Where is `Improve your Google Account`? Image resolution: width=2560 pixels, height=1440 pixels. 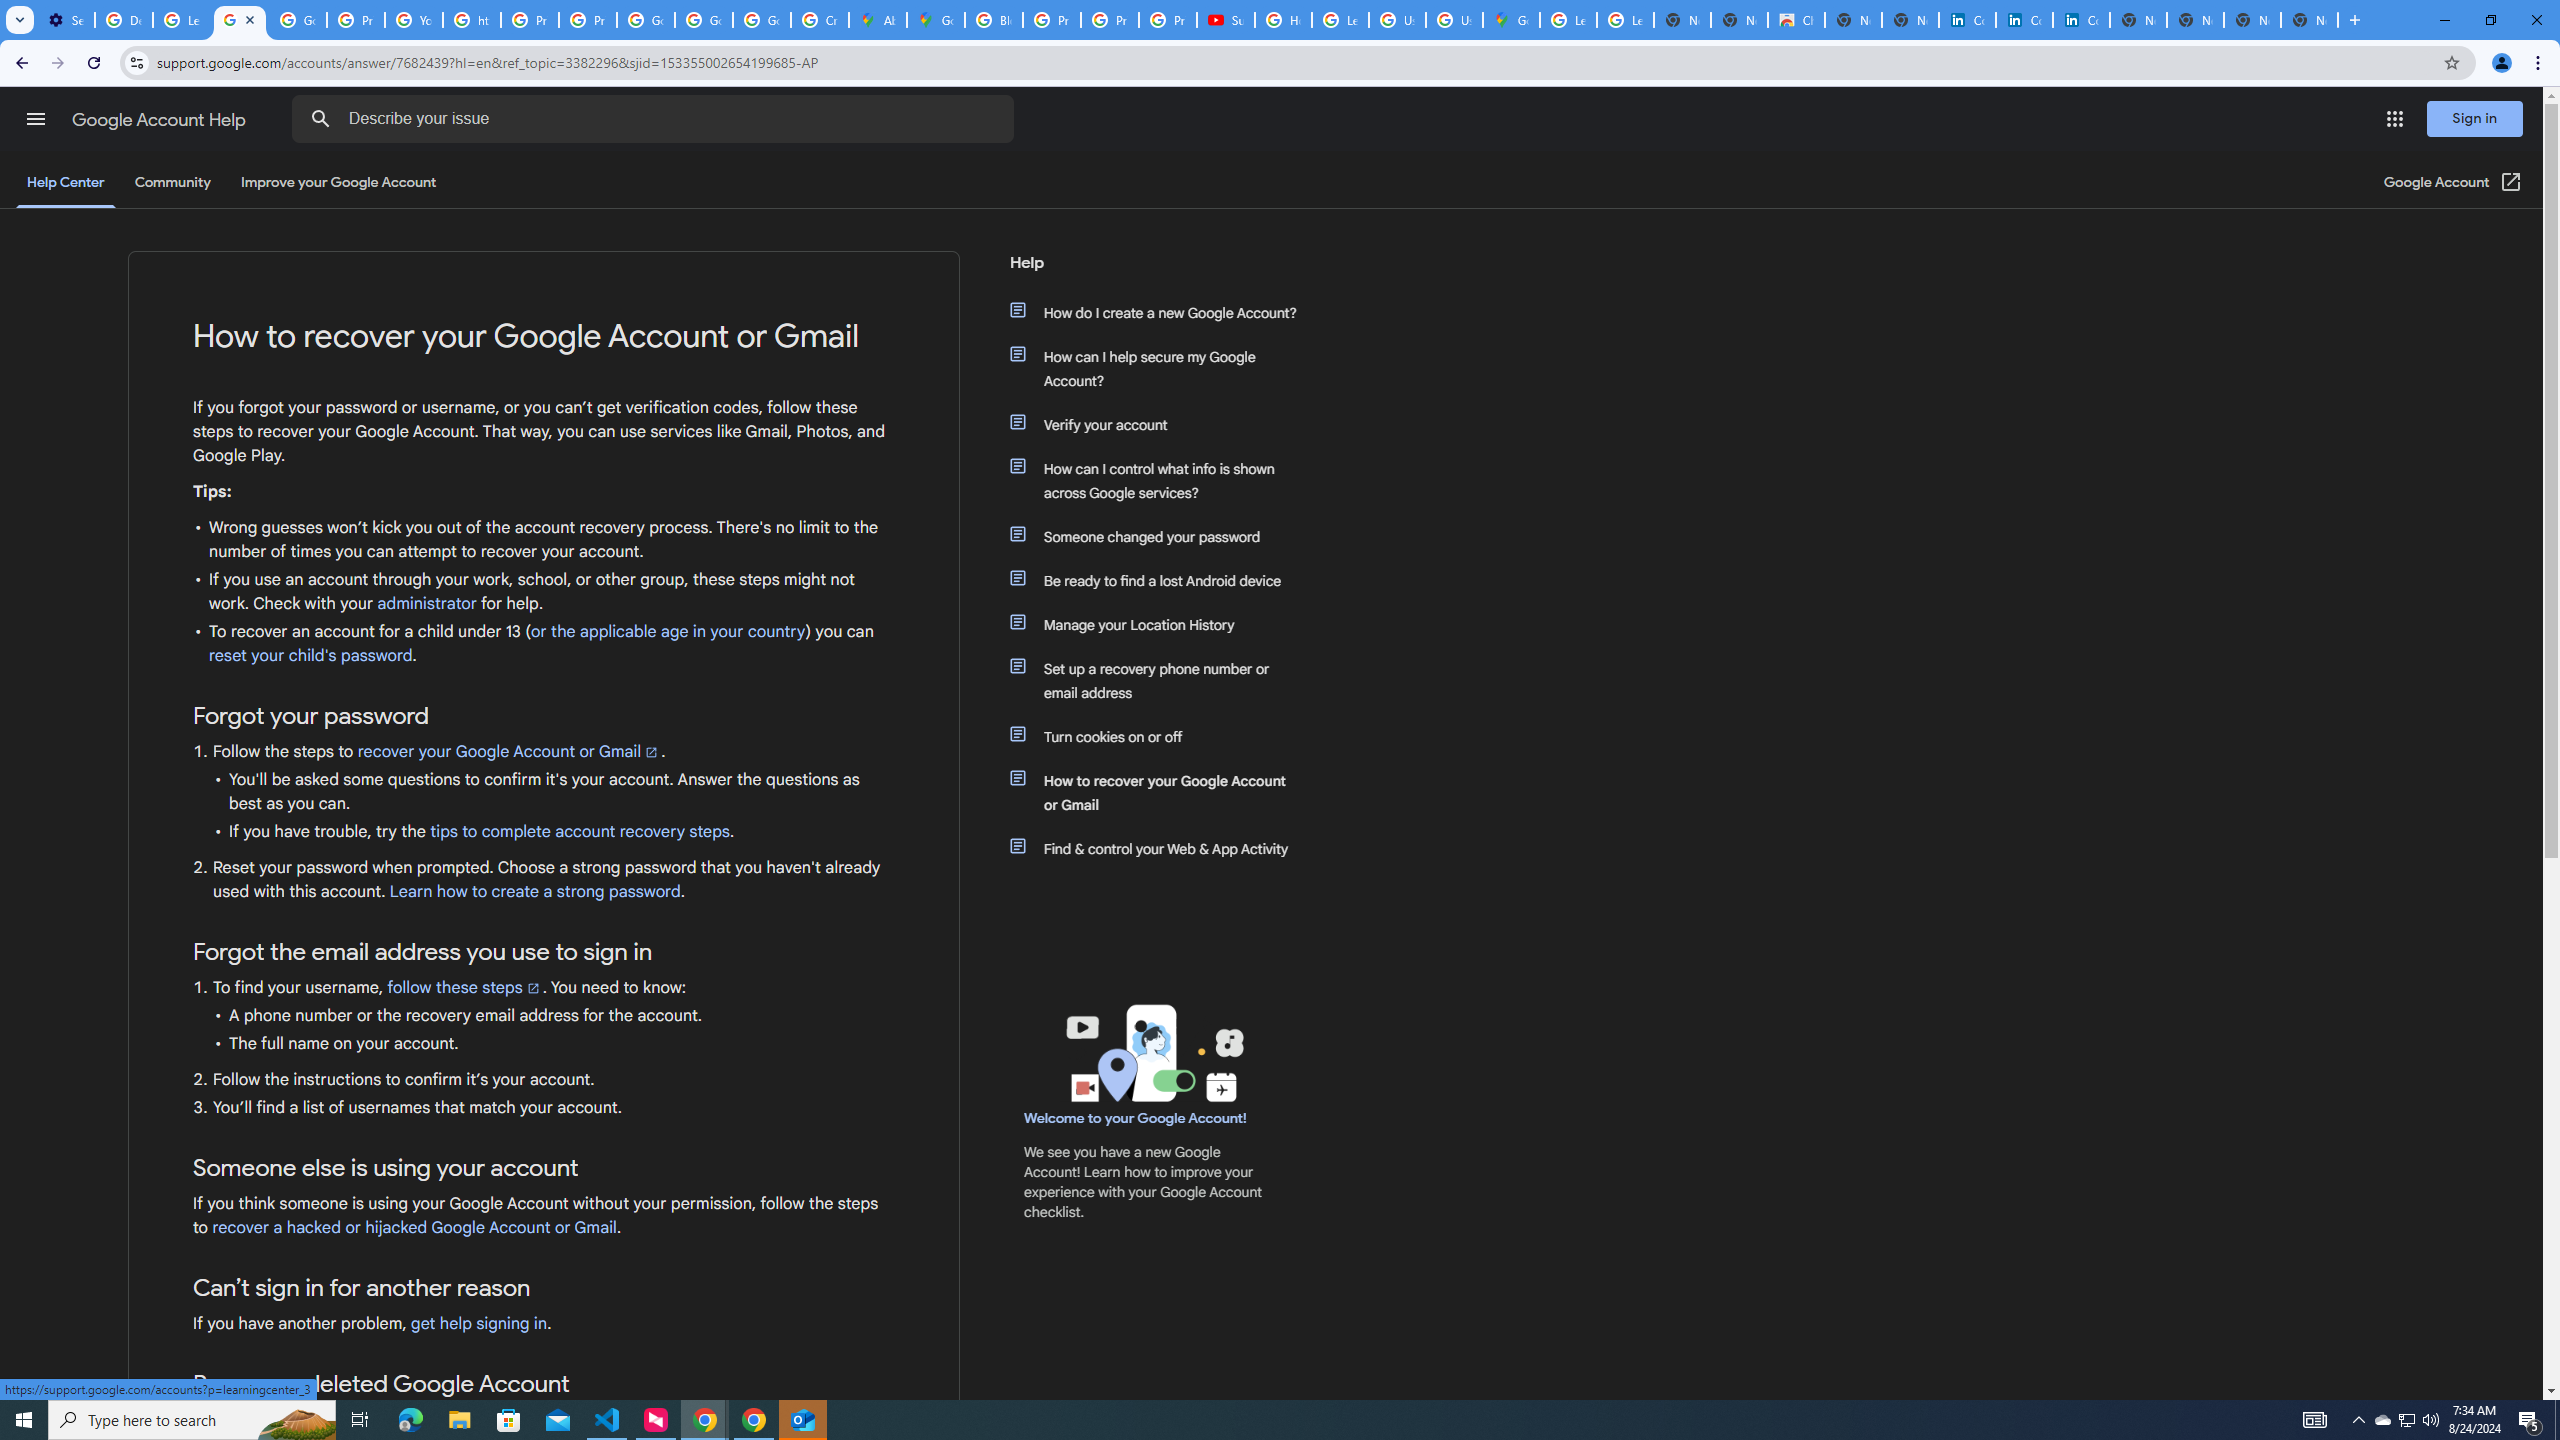 Improve your Google Account is located at coordinates (339, 182).